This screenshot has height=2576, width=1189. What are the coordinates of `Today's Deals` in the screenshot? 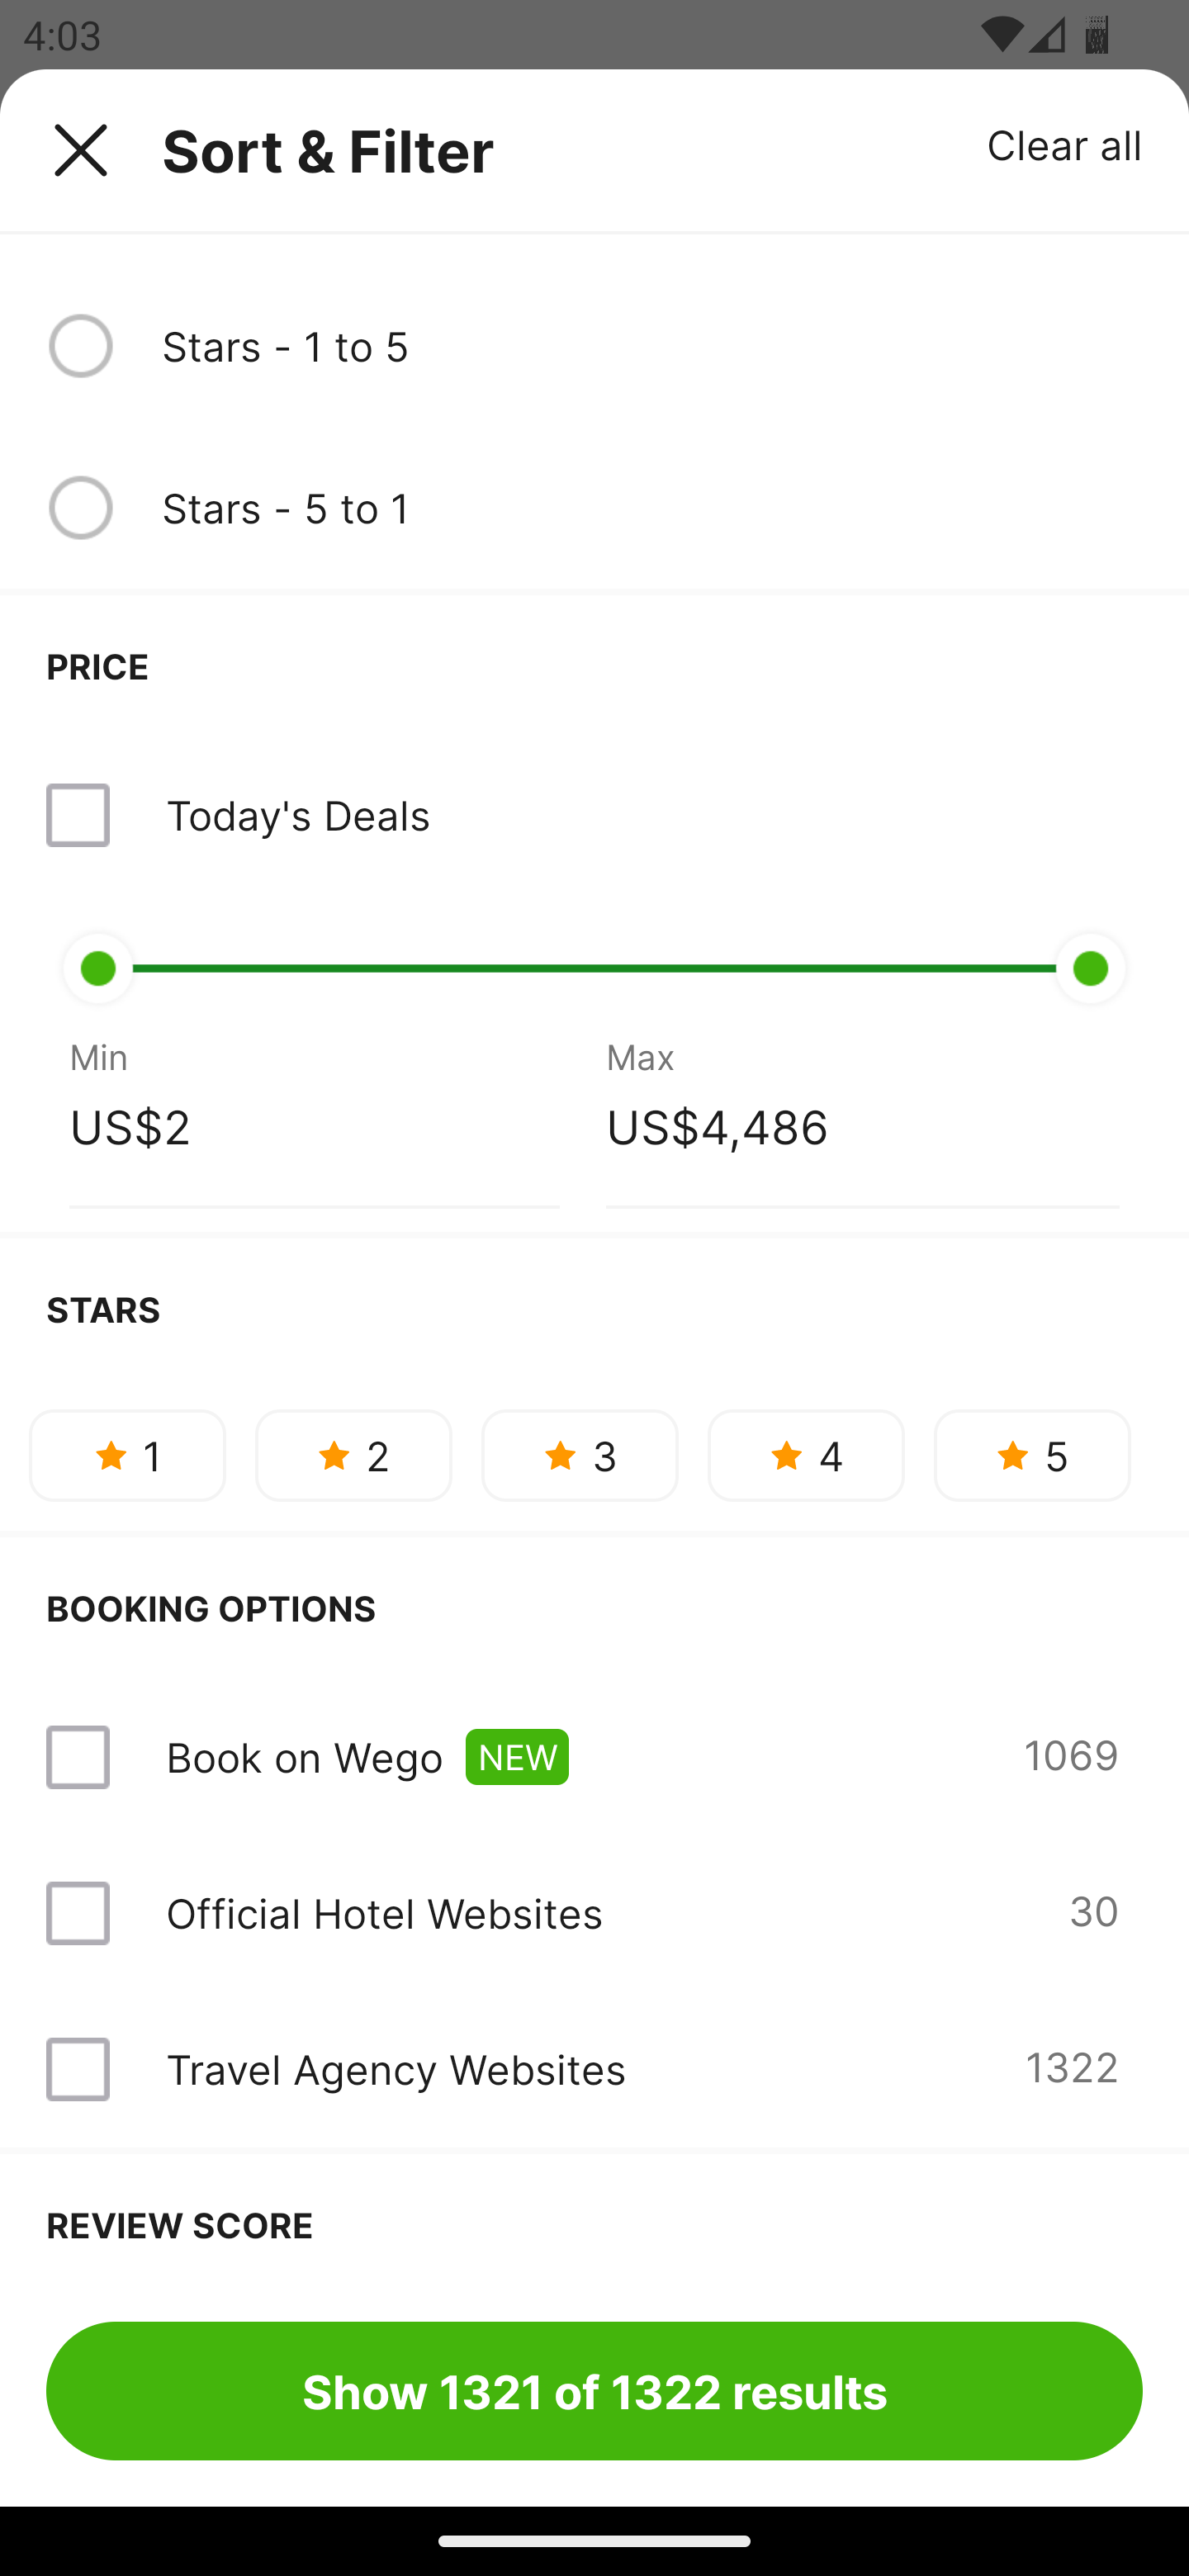 It's located at (297, 815).